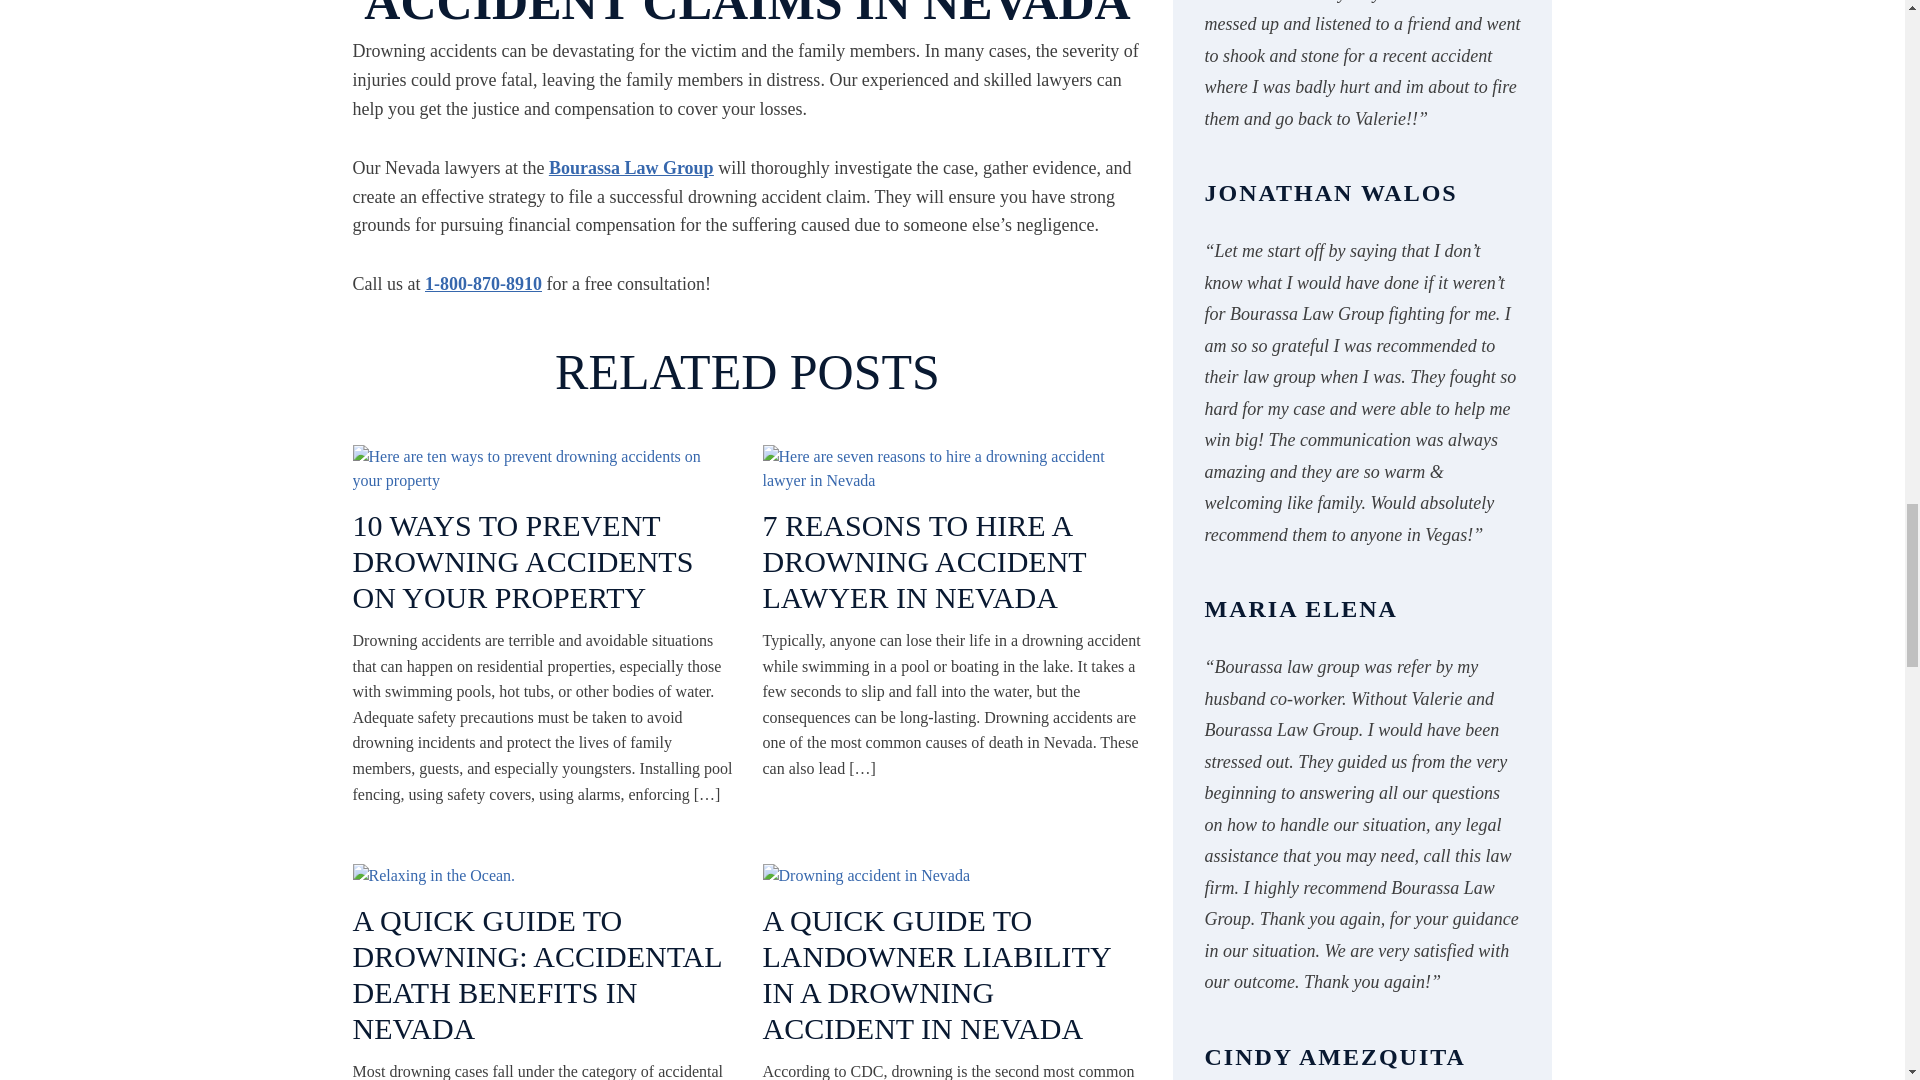 The image size is (1920, 1080). What do you see at coordinates (632, 168) in the screenshot?
I see `Bourassa Law Group` at bounding box center [632, 168].